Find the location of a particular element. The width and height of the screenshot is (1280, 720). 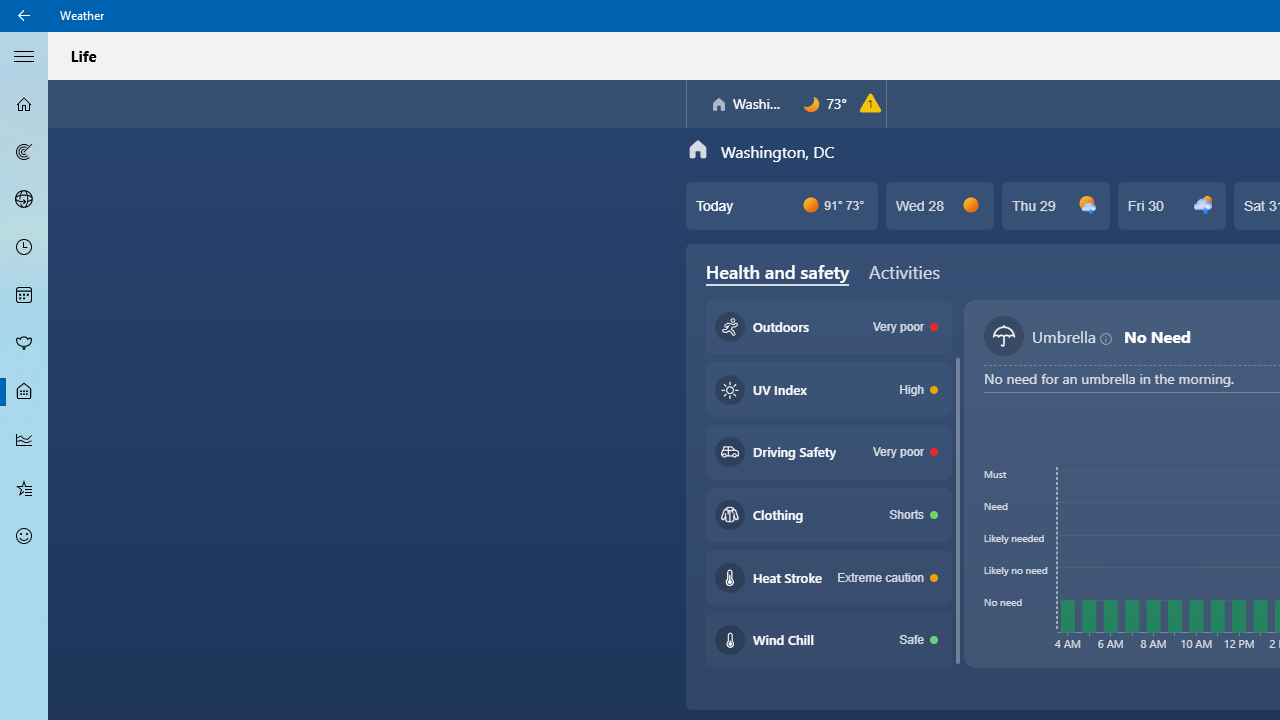

Send Feedback - Not Selected is located at coordinates (24, 536).